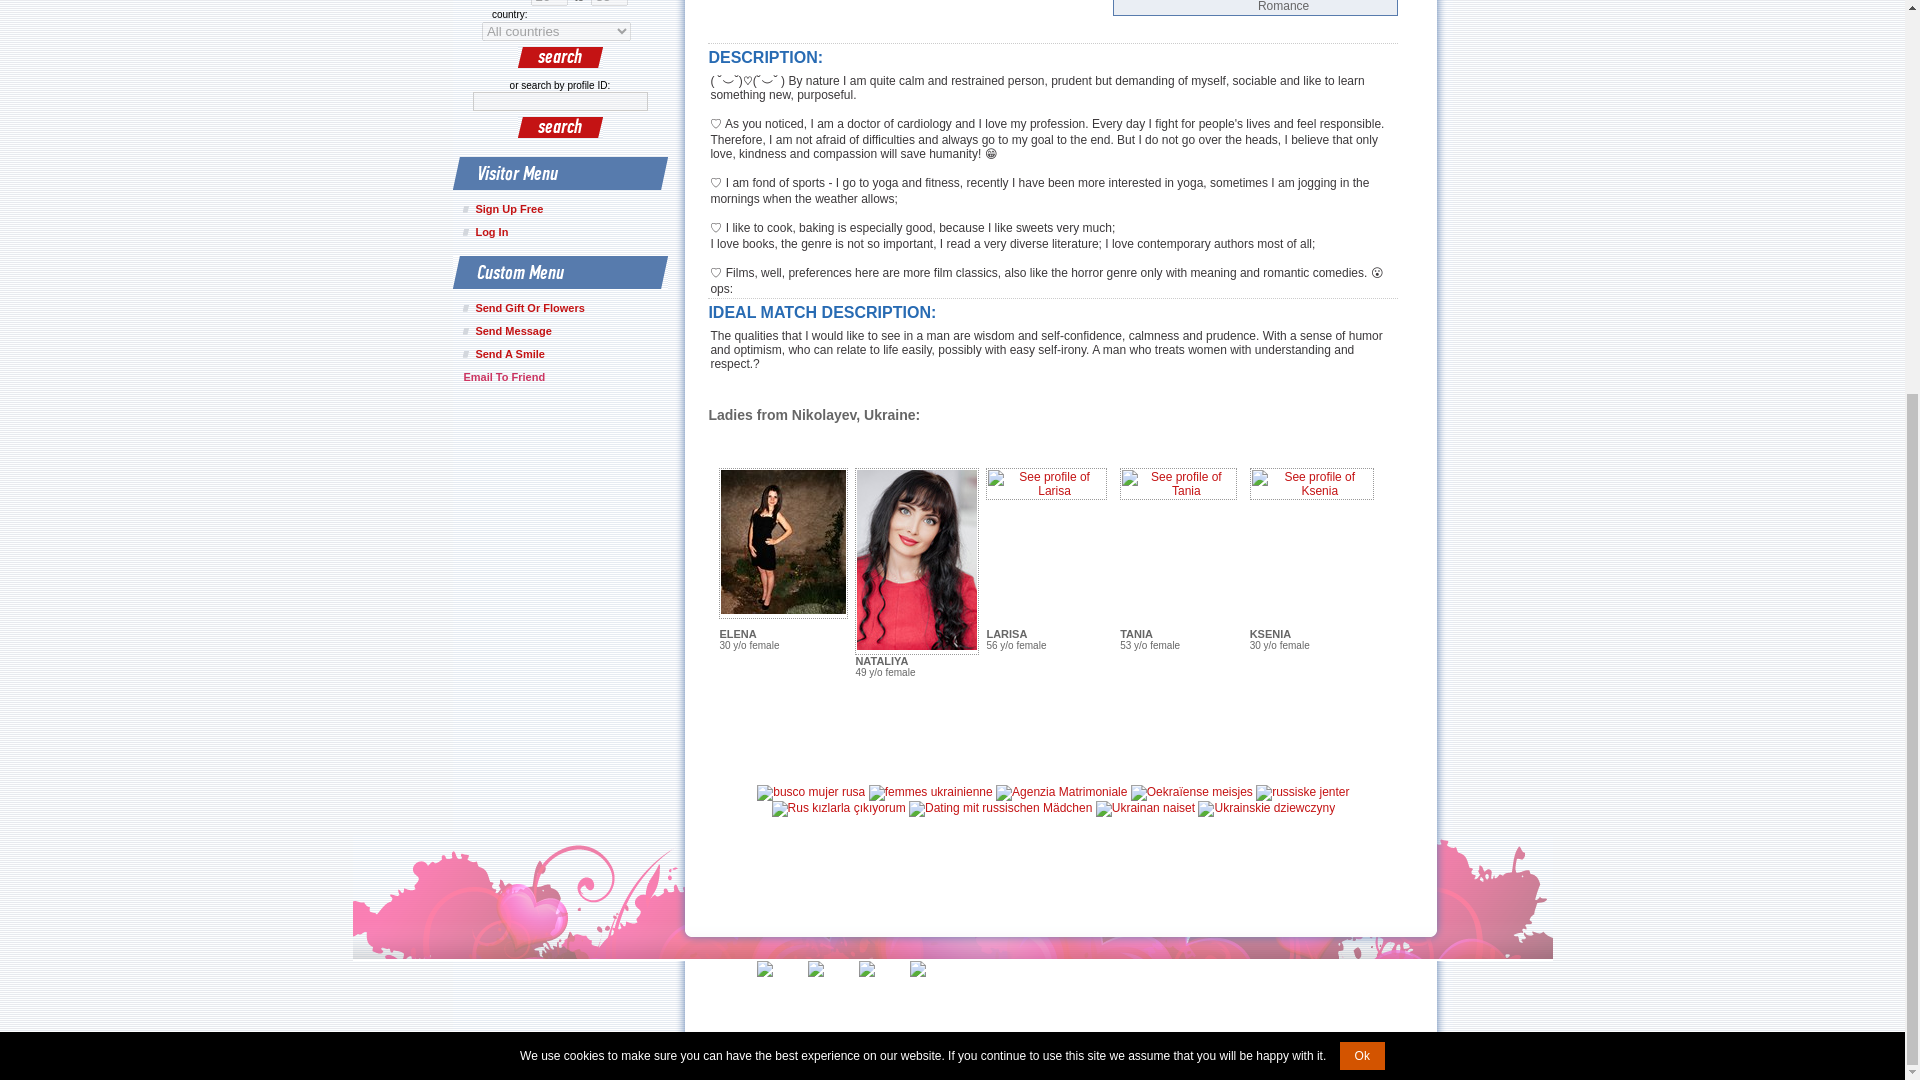 This screenshot has width=1920, height=1080. What do you see at coordinates (838, 808) in the screenshot?
I see `ukraynali gelinler` at bounding box center [838, 808].